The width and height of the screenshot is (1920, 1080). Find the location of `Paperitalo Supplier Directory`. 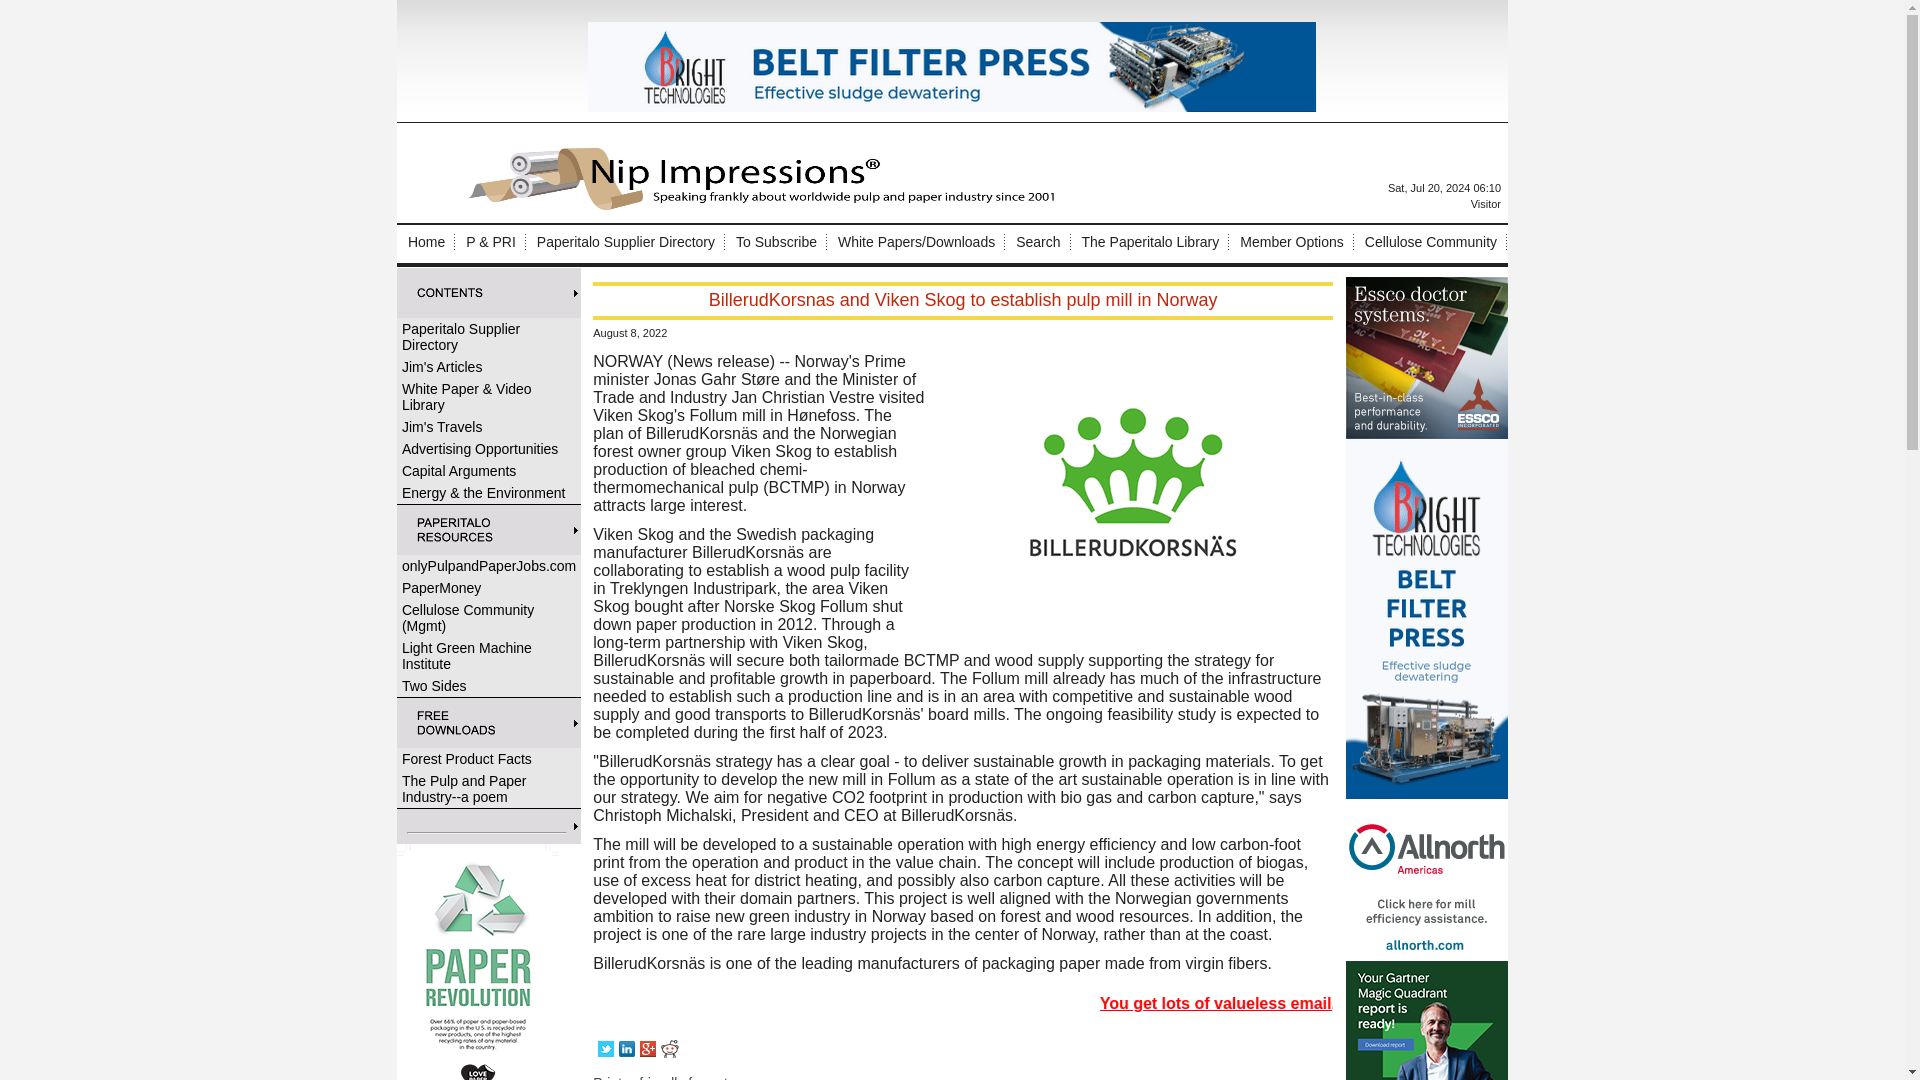

Paperitalo Supplier Directory is located at coordinates (489, 336).